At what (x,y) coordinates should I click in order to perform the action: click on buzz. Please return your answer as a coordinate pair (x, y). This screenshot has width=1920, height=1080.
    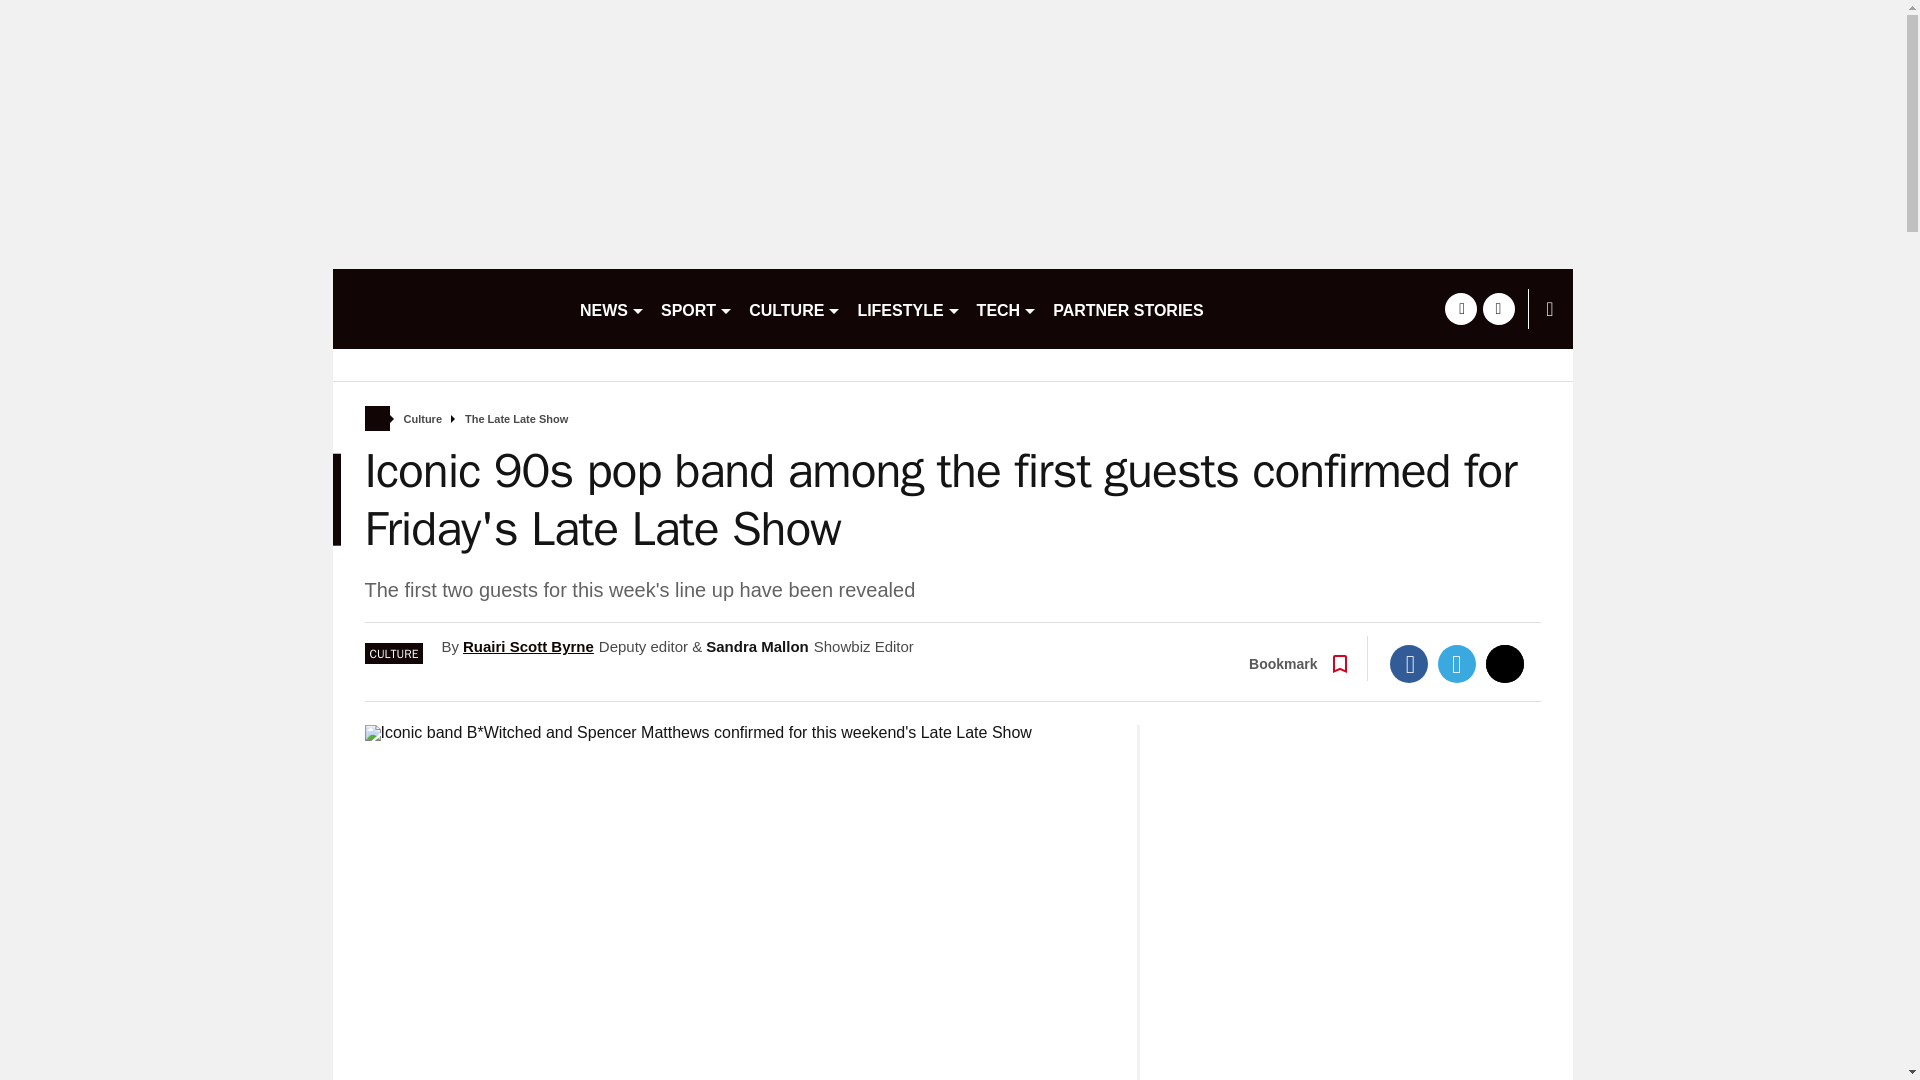
    Looking at the image, I should click on (447, 308).